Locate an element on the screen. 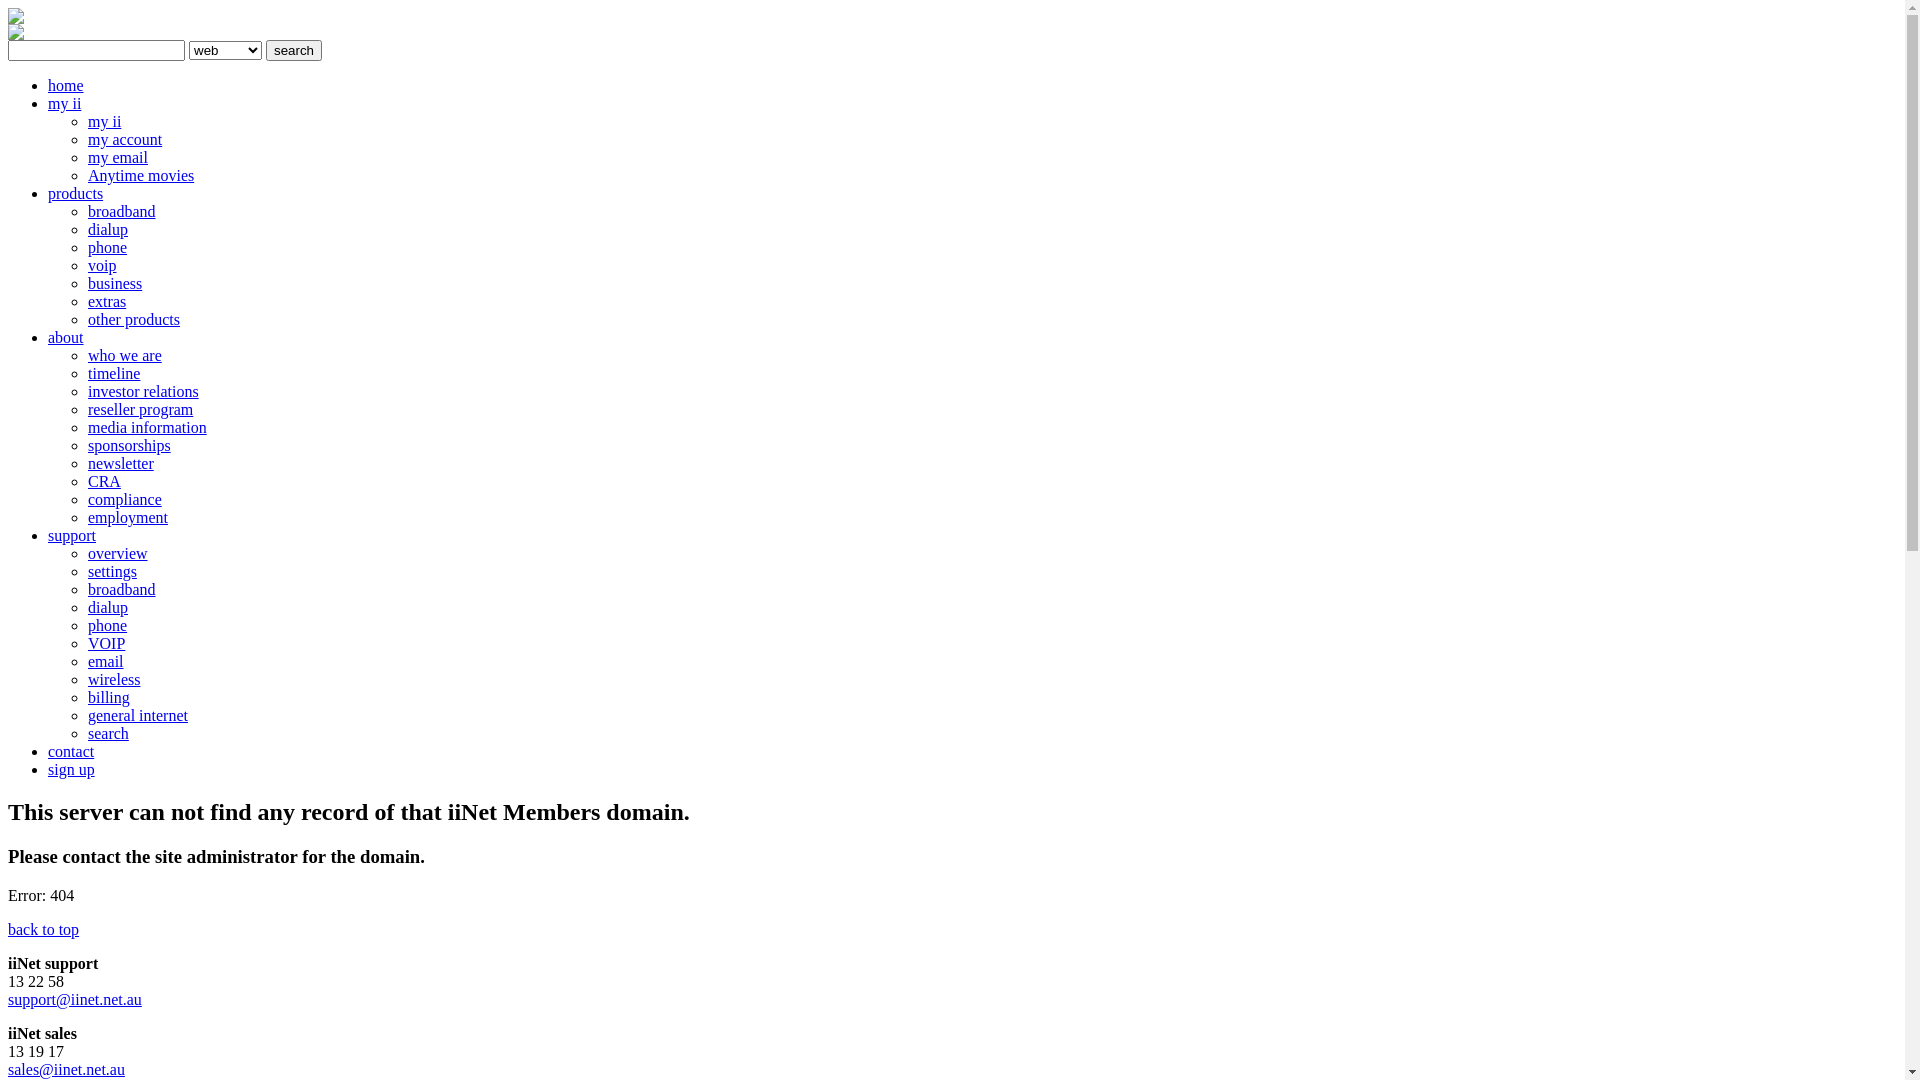 This screenshot has height=1080, width=1920. sales@iinet.net.au is located at coordinates (66, 1070).